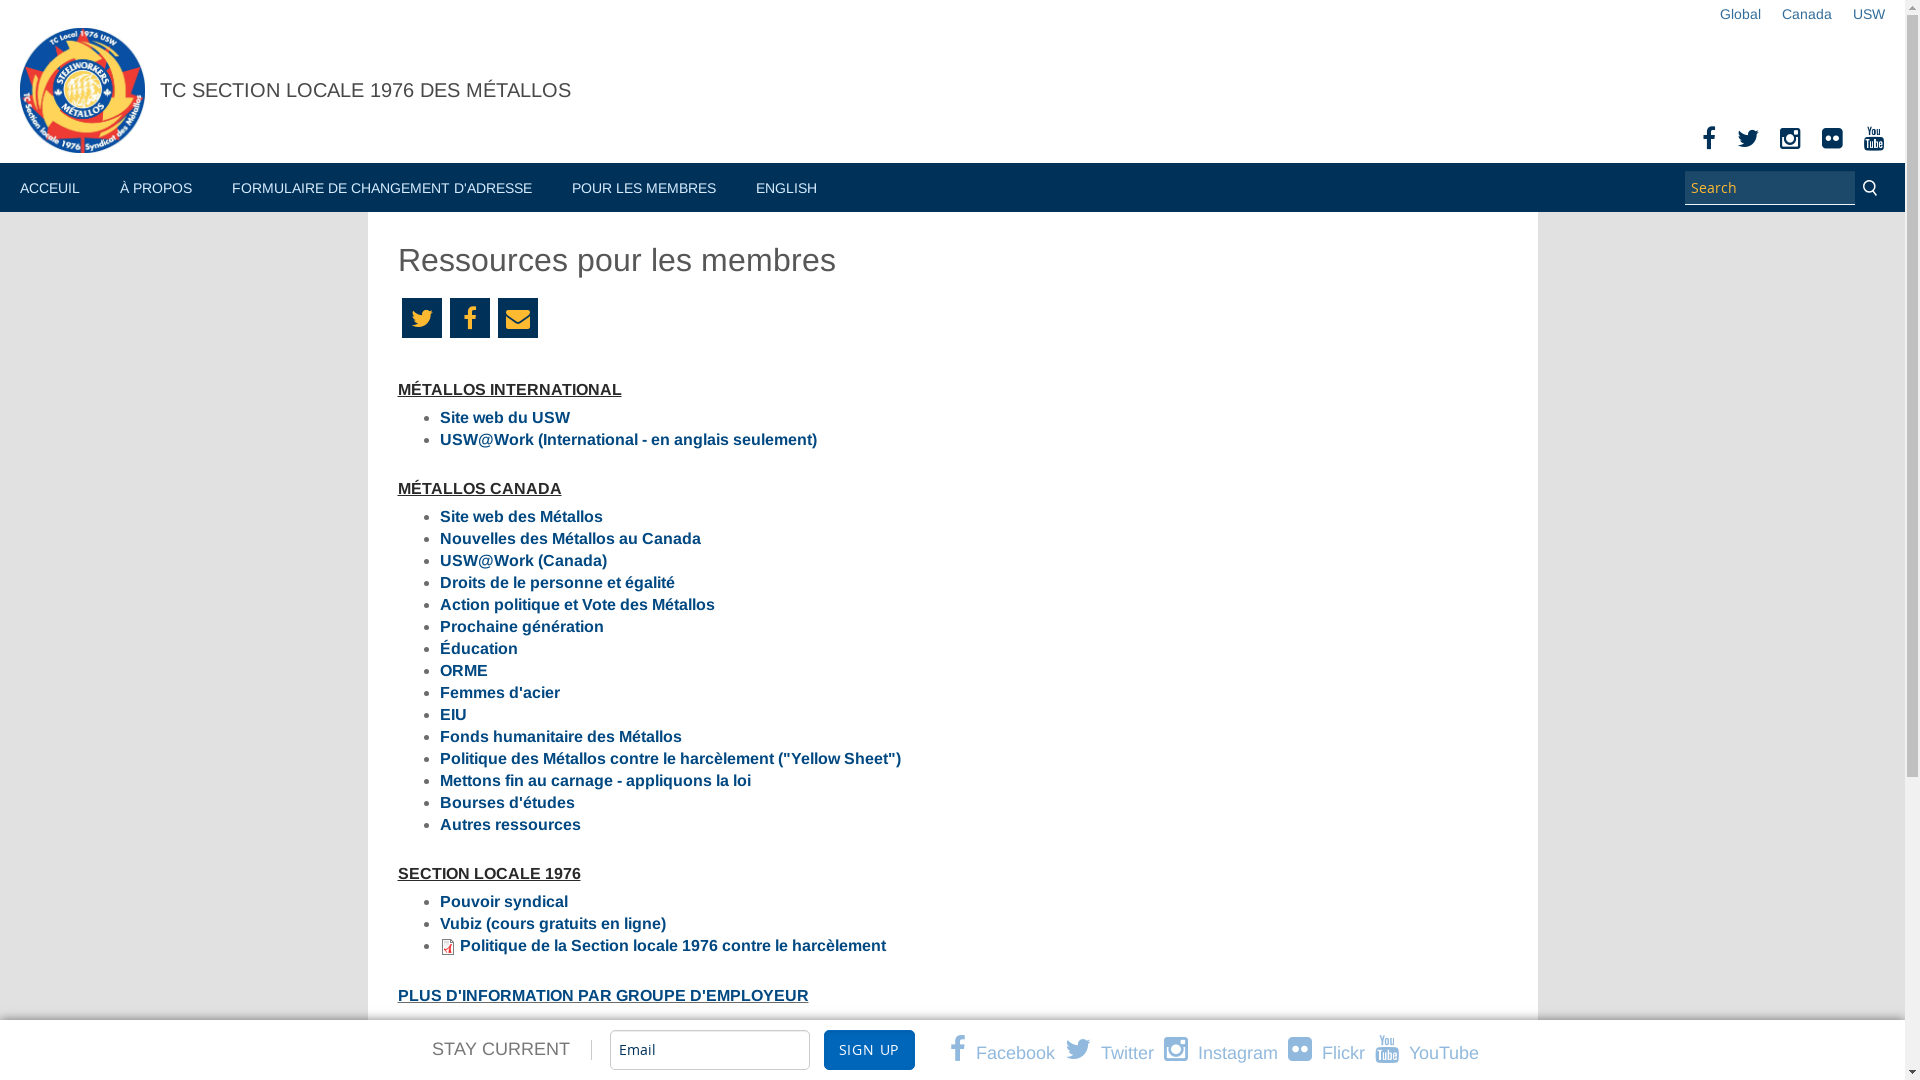 This screenshot has width=1920, height=1080. Describe the element at coordinates (50, 190) in the screenshot. I see `ACCEUIL` at that location.